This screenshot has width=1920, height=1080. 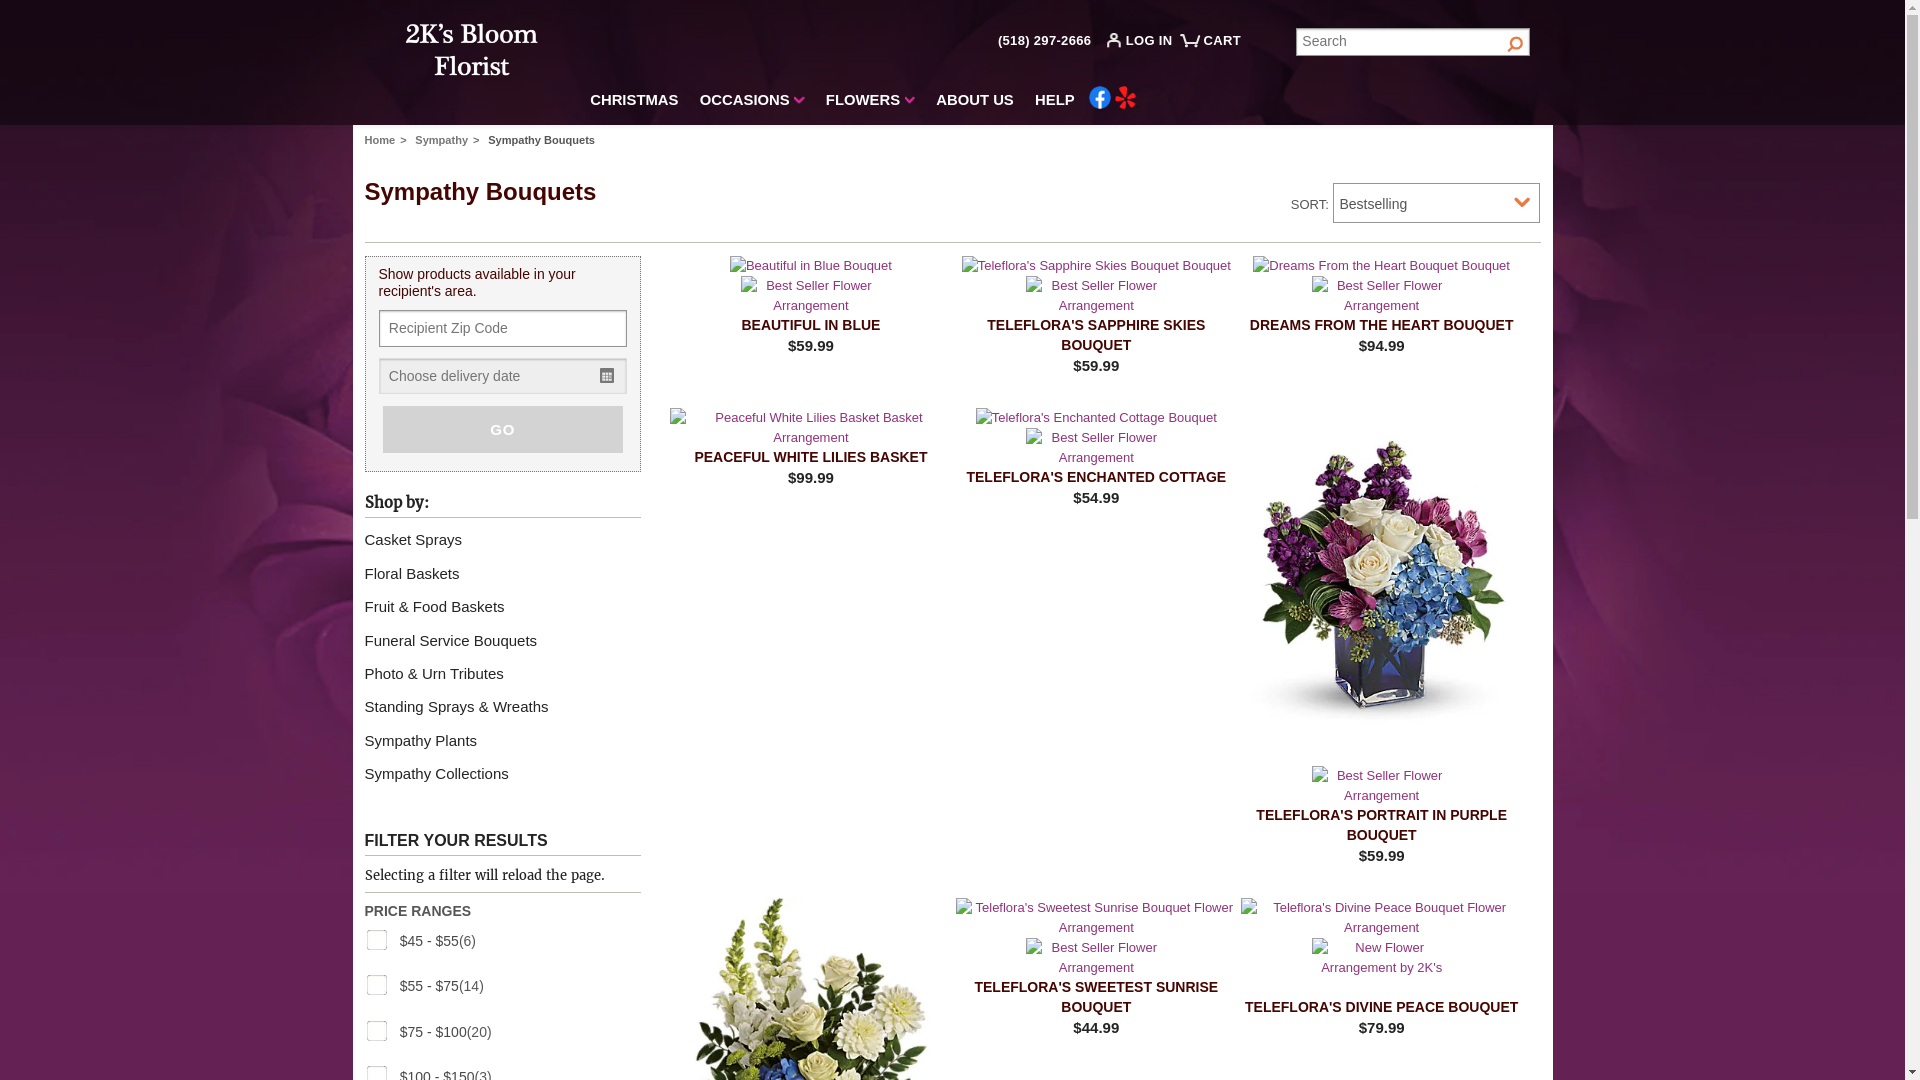 I want to click on Go, so click(x=1516, y=42).